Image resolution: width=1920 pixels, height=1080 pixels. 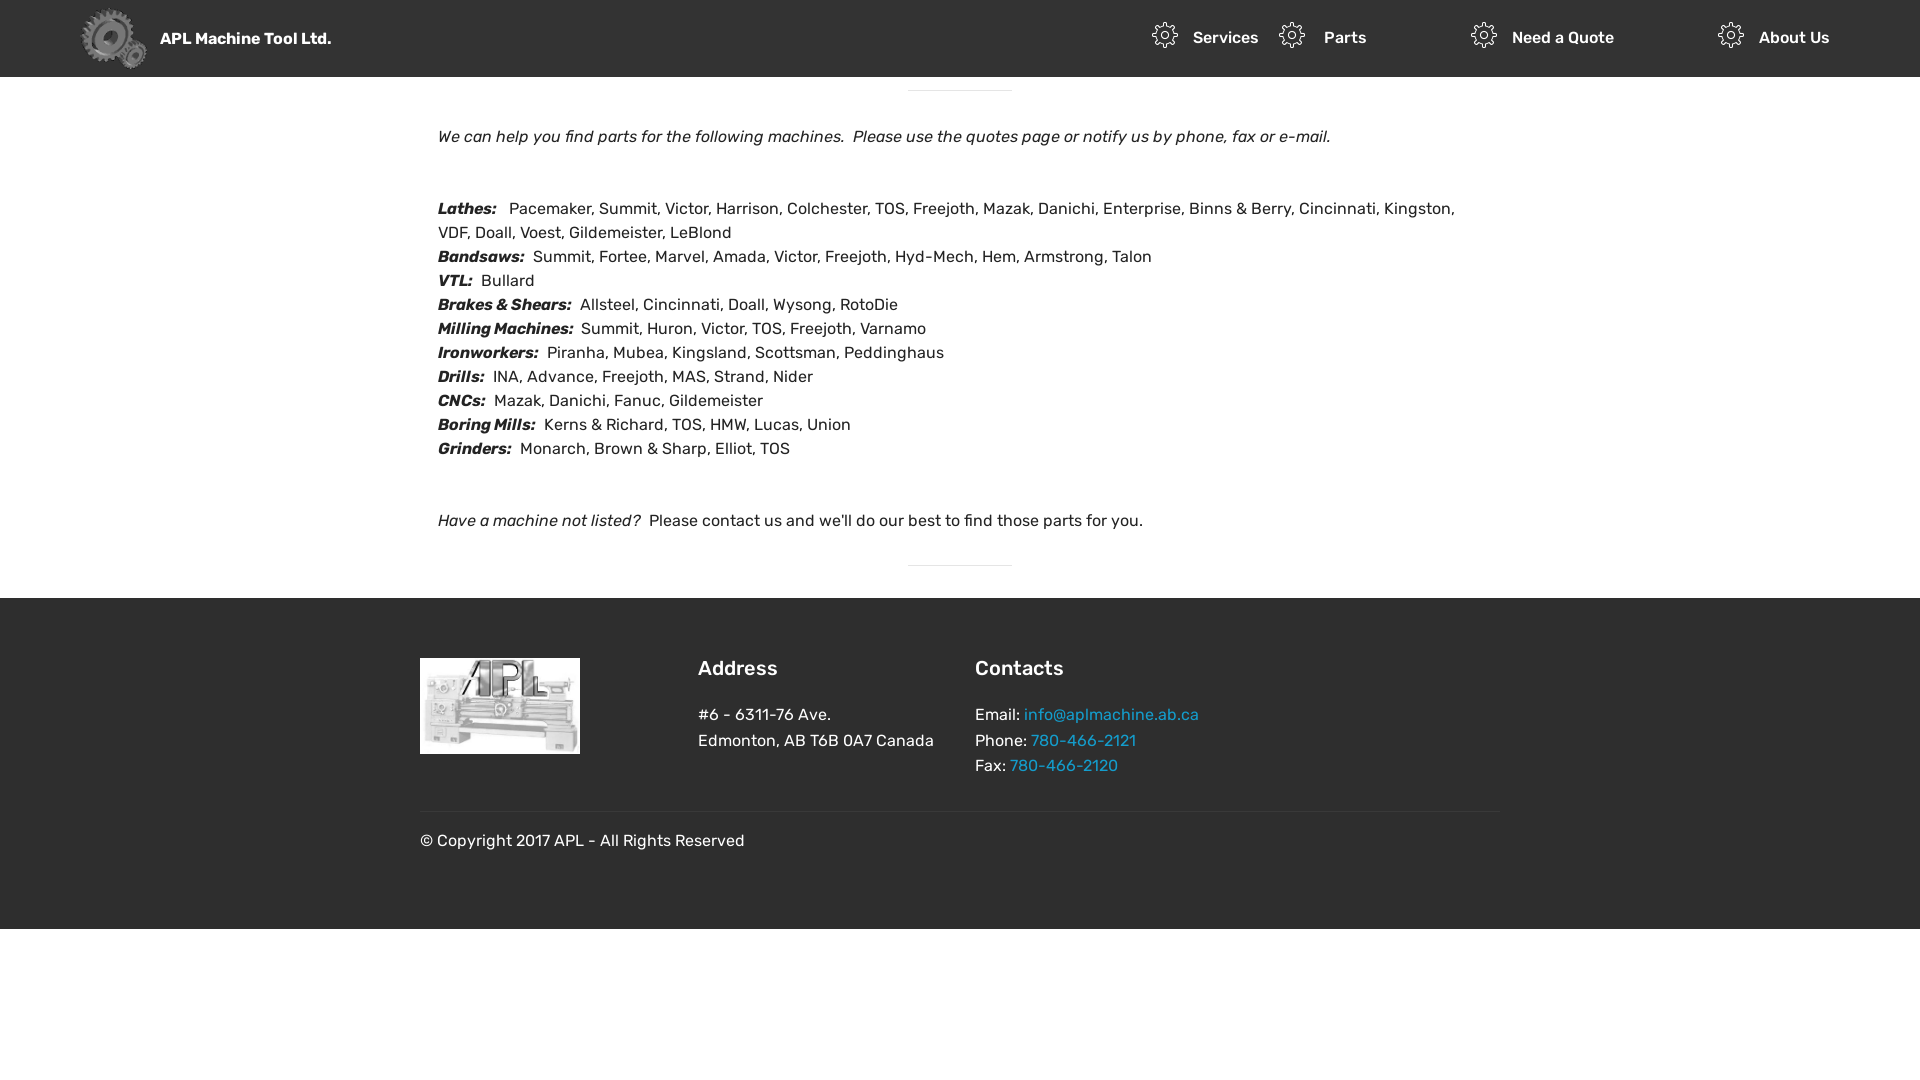 I want to click on APL Machine Tool Ltd., so click(x=262, y=38).